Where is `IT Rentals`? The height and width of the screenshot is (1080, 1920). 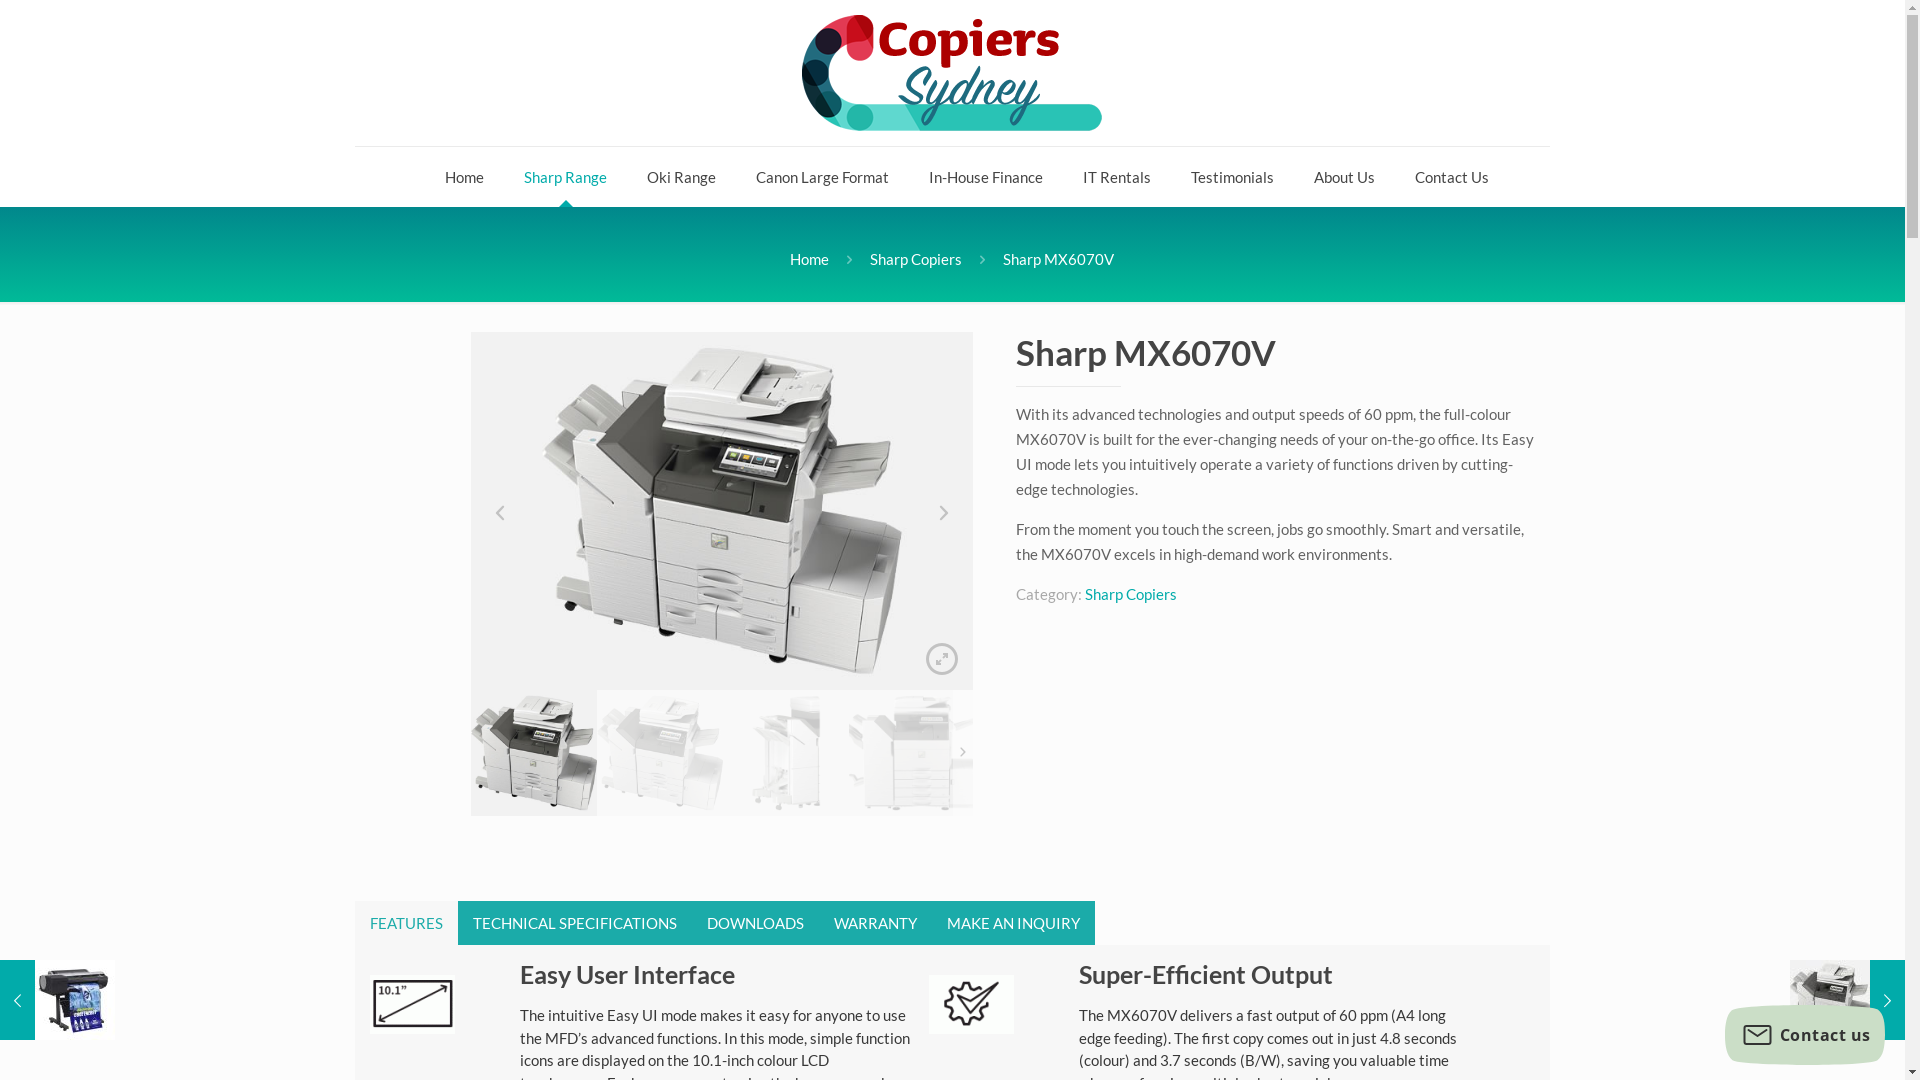 IT Rentals is located at coordinates (1117, 177).